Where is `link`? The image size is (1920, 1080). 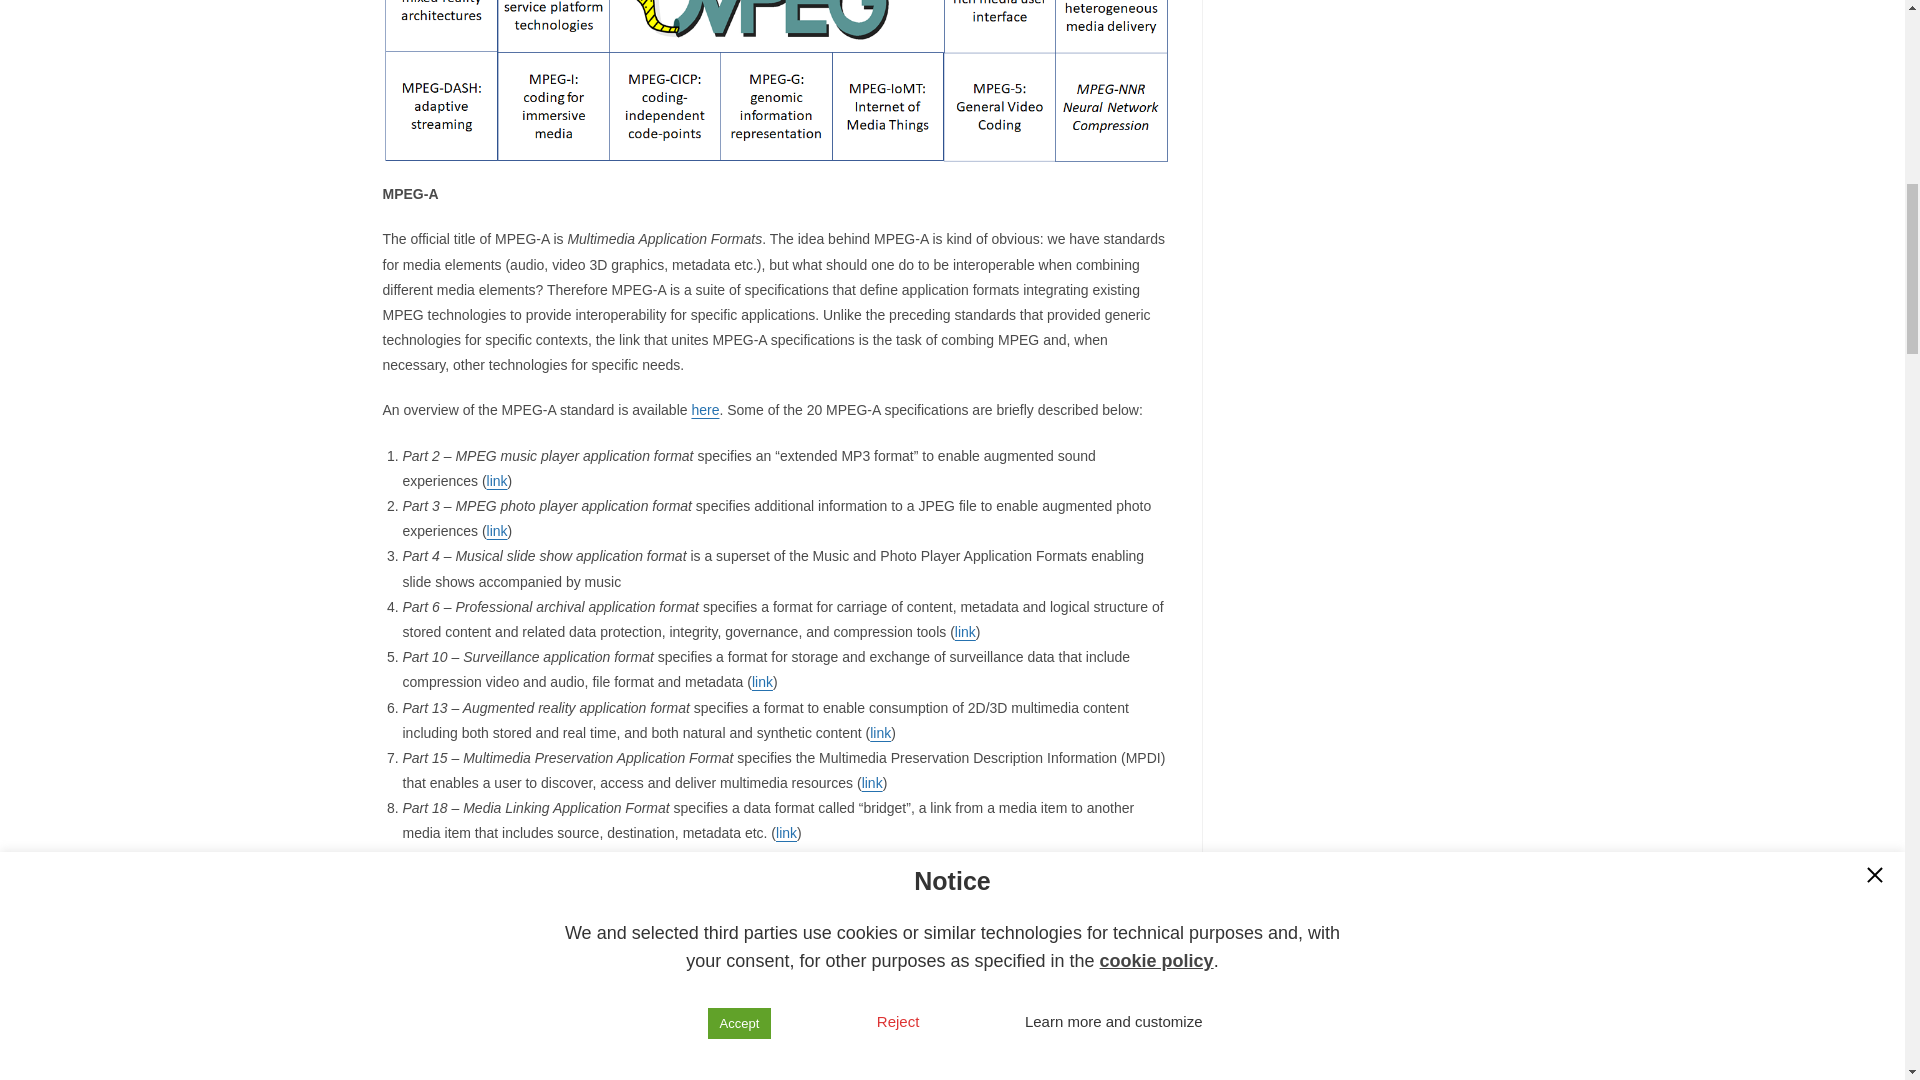
link is located at coordinates (880, 732).